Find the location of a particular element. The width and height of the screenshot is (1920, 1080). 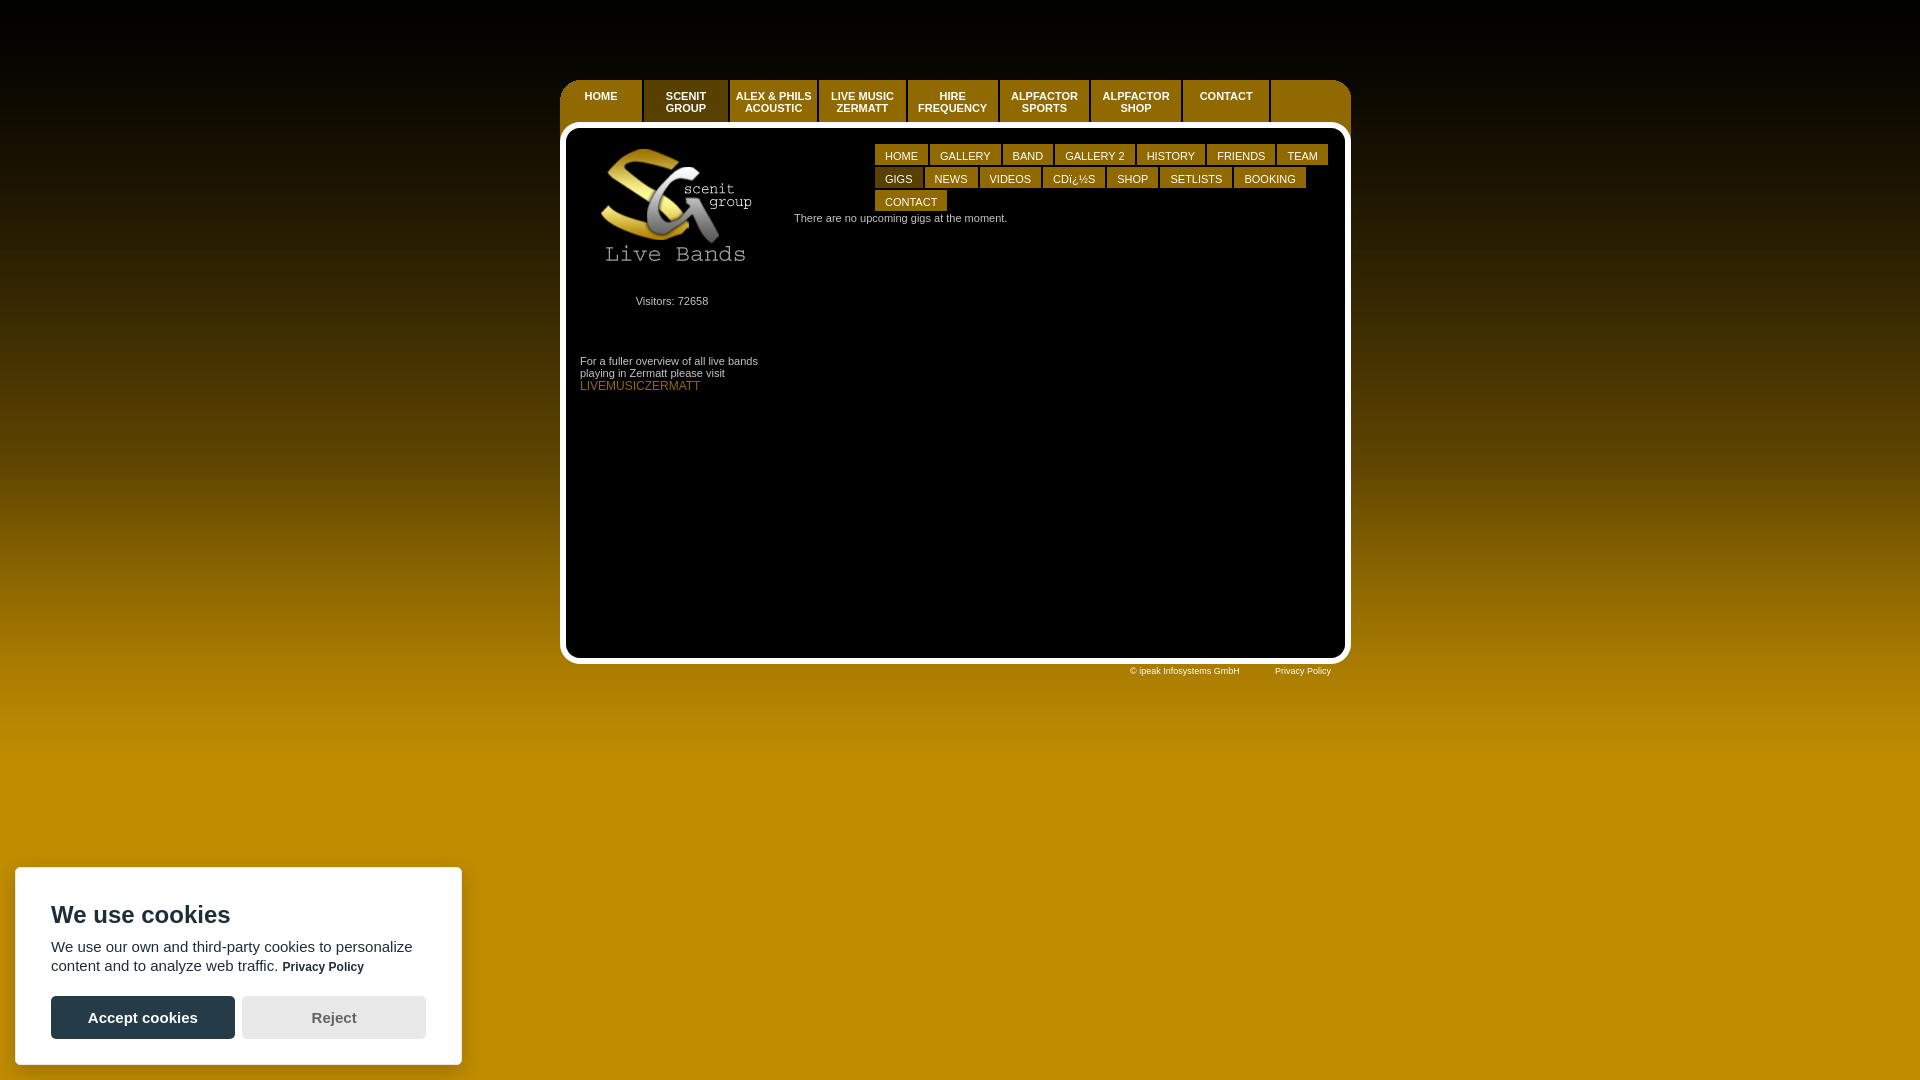

CONTACT is located at coordinates (1228, 112).